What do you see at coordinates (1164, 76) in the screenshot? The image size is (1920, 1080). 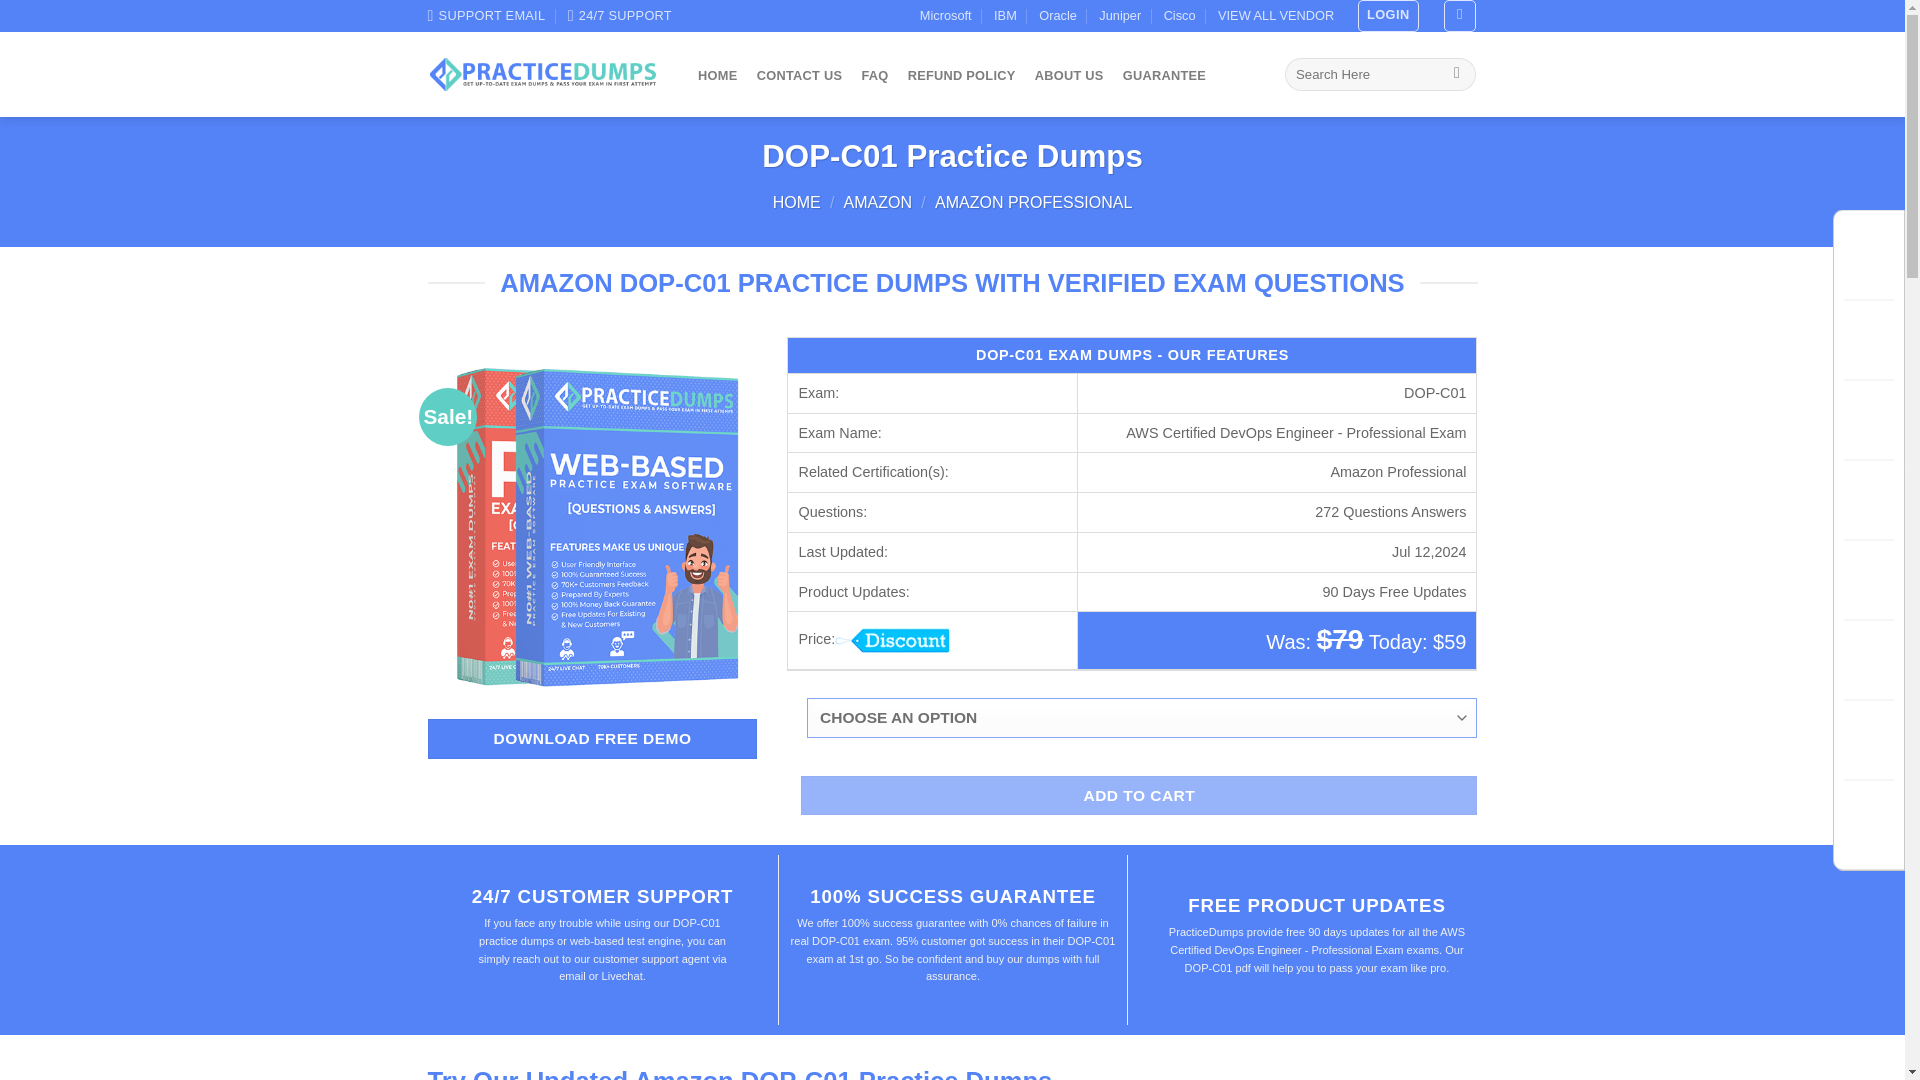 I see `GUARANTEE` at bounding box center [1164, 76].